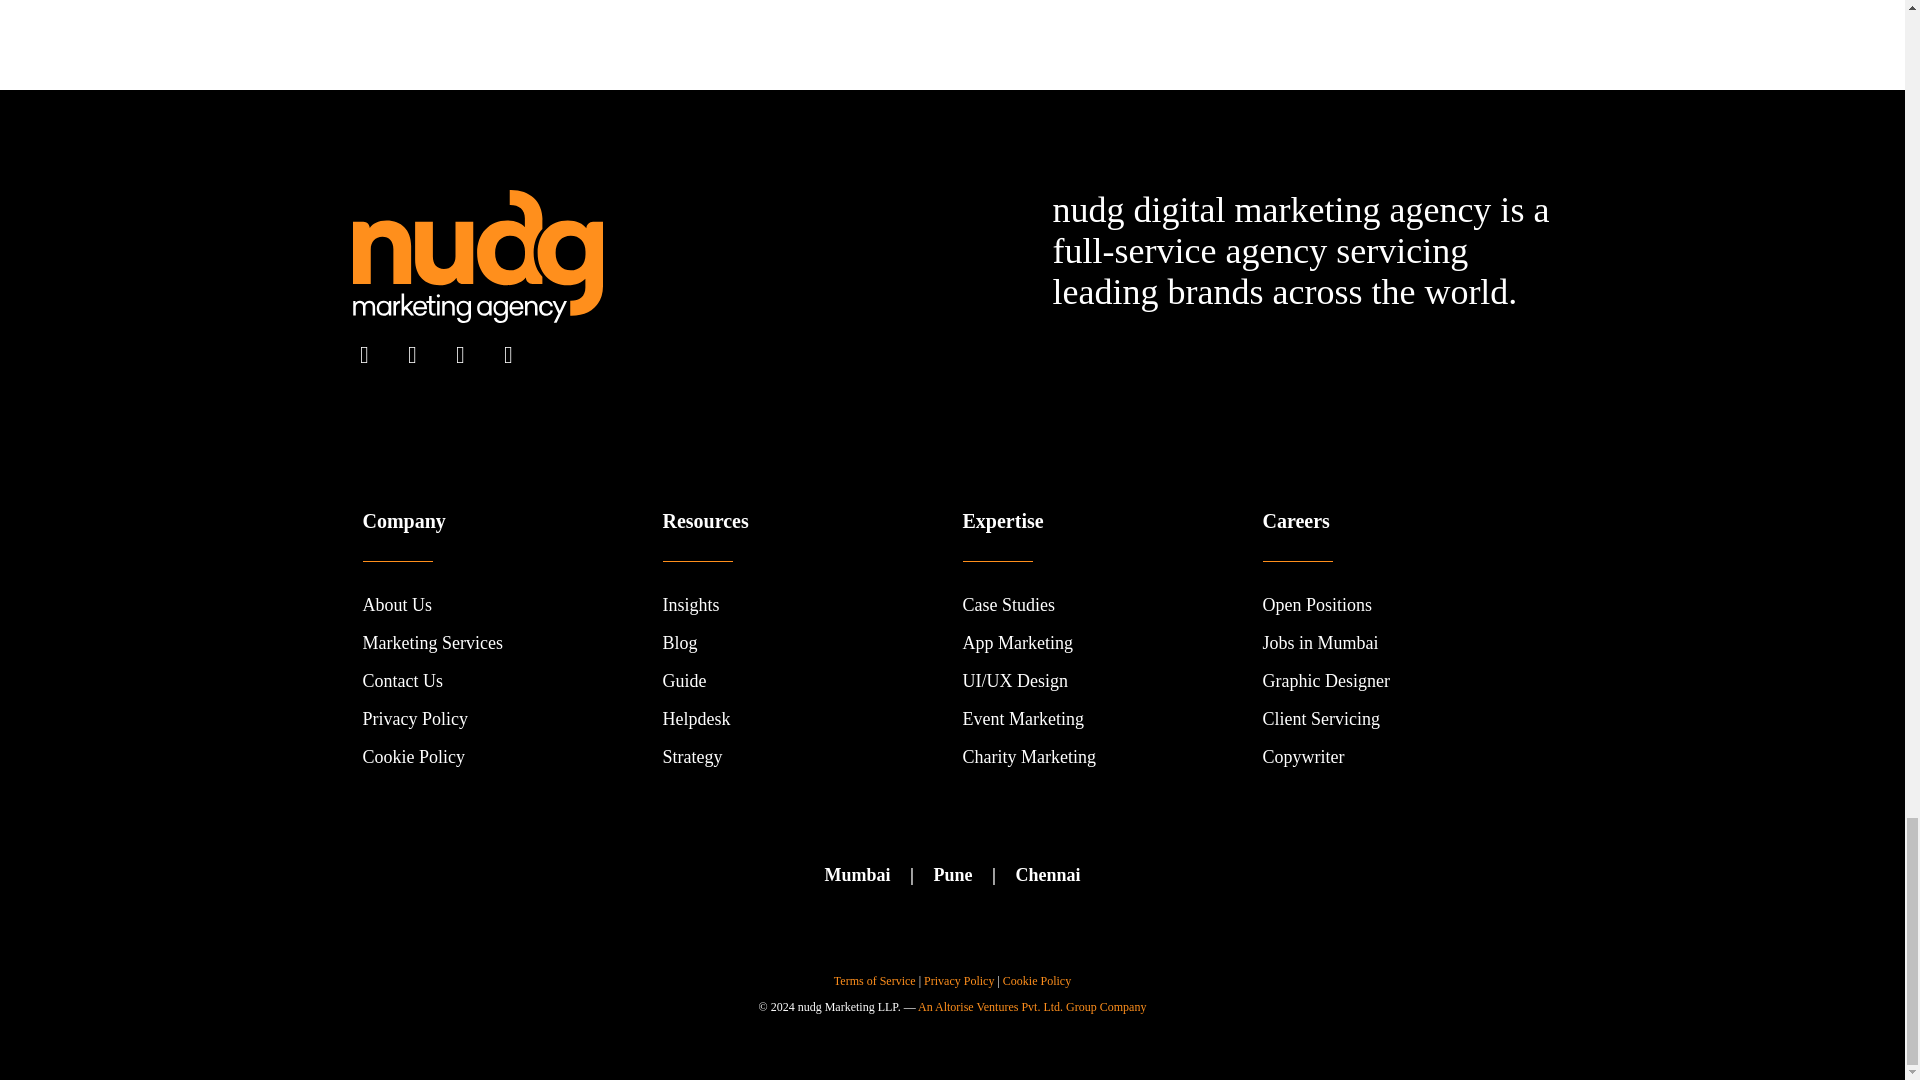 The width and height of the screenshot is (1920, 1080). What do you see at coordinates (402, 681) in the screenshot?
I see `Contact Us` at bounding box center [402, 681].